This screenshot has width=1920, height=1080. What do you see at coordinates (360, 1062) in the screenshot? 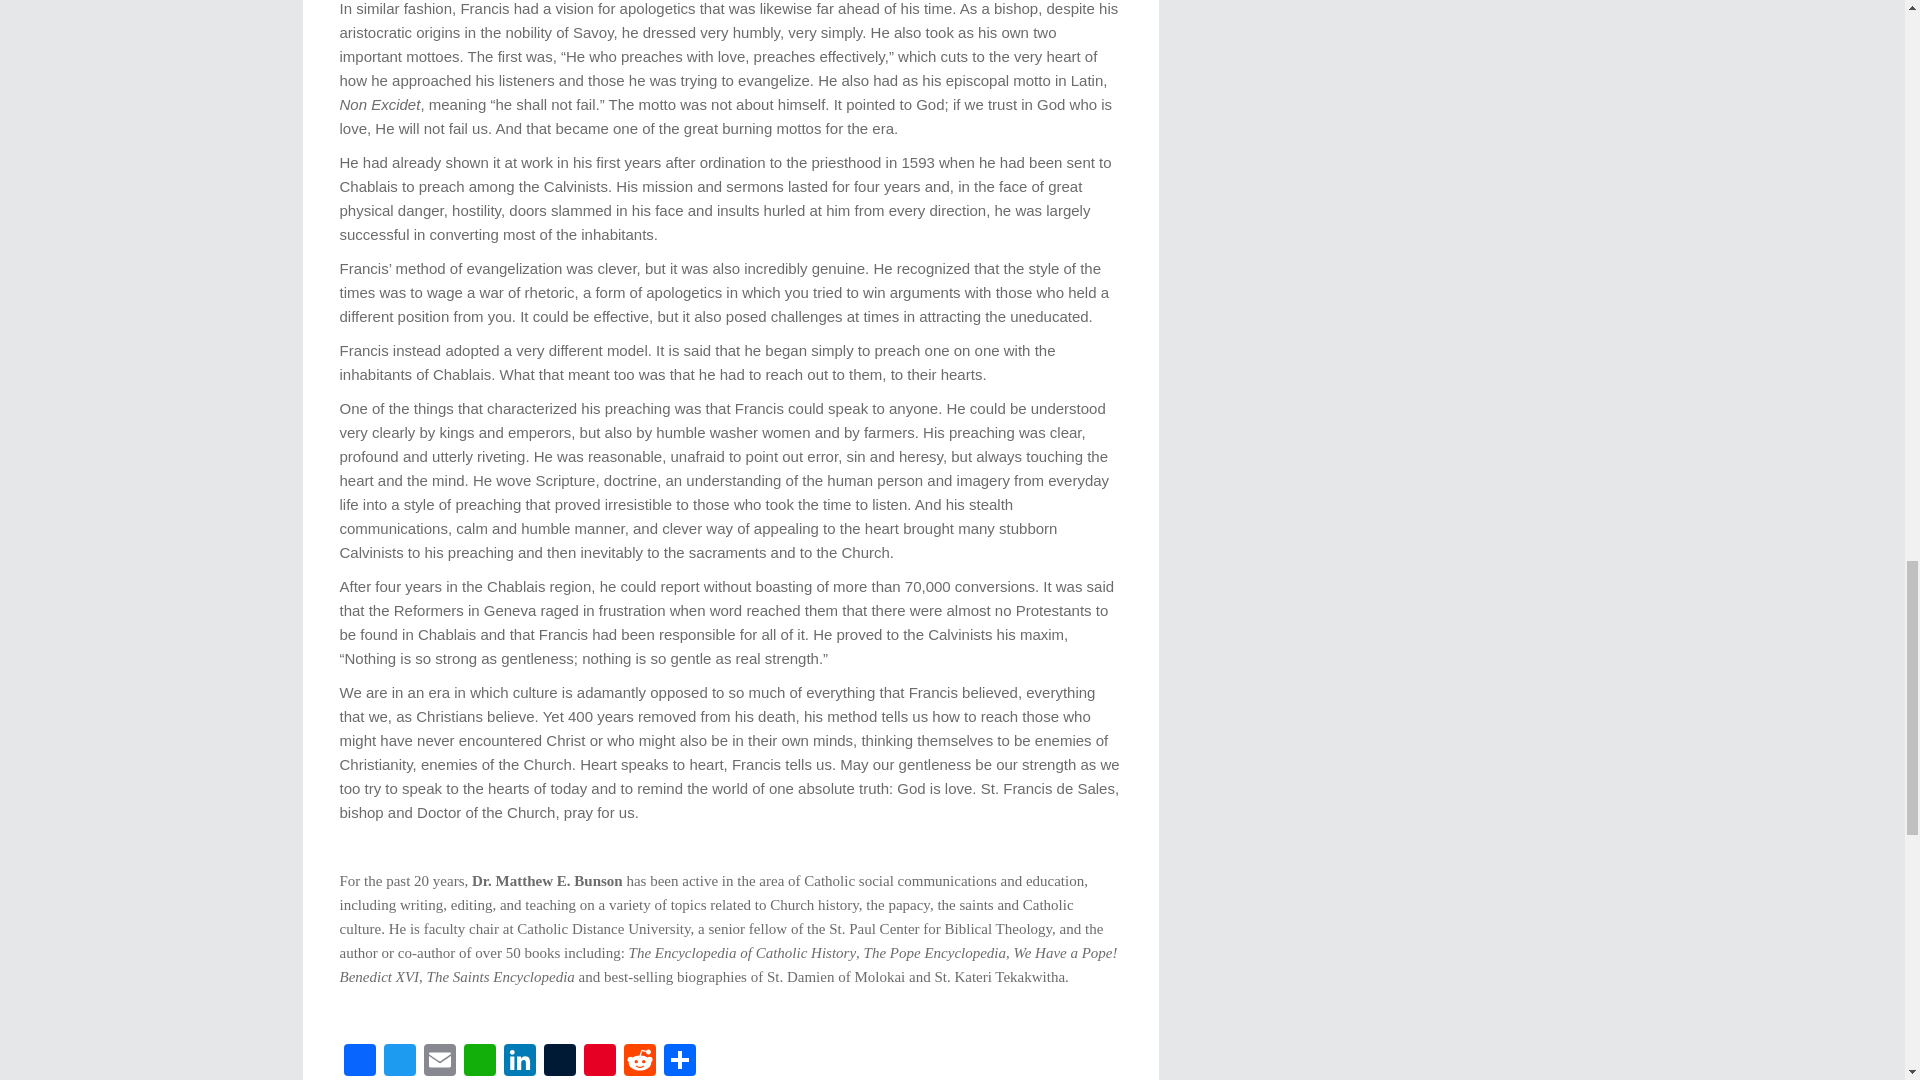
I see `Facebook` at bounding box center [360, 1062].